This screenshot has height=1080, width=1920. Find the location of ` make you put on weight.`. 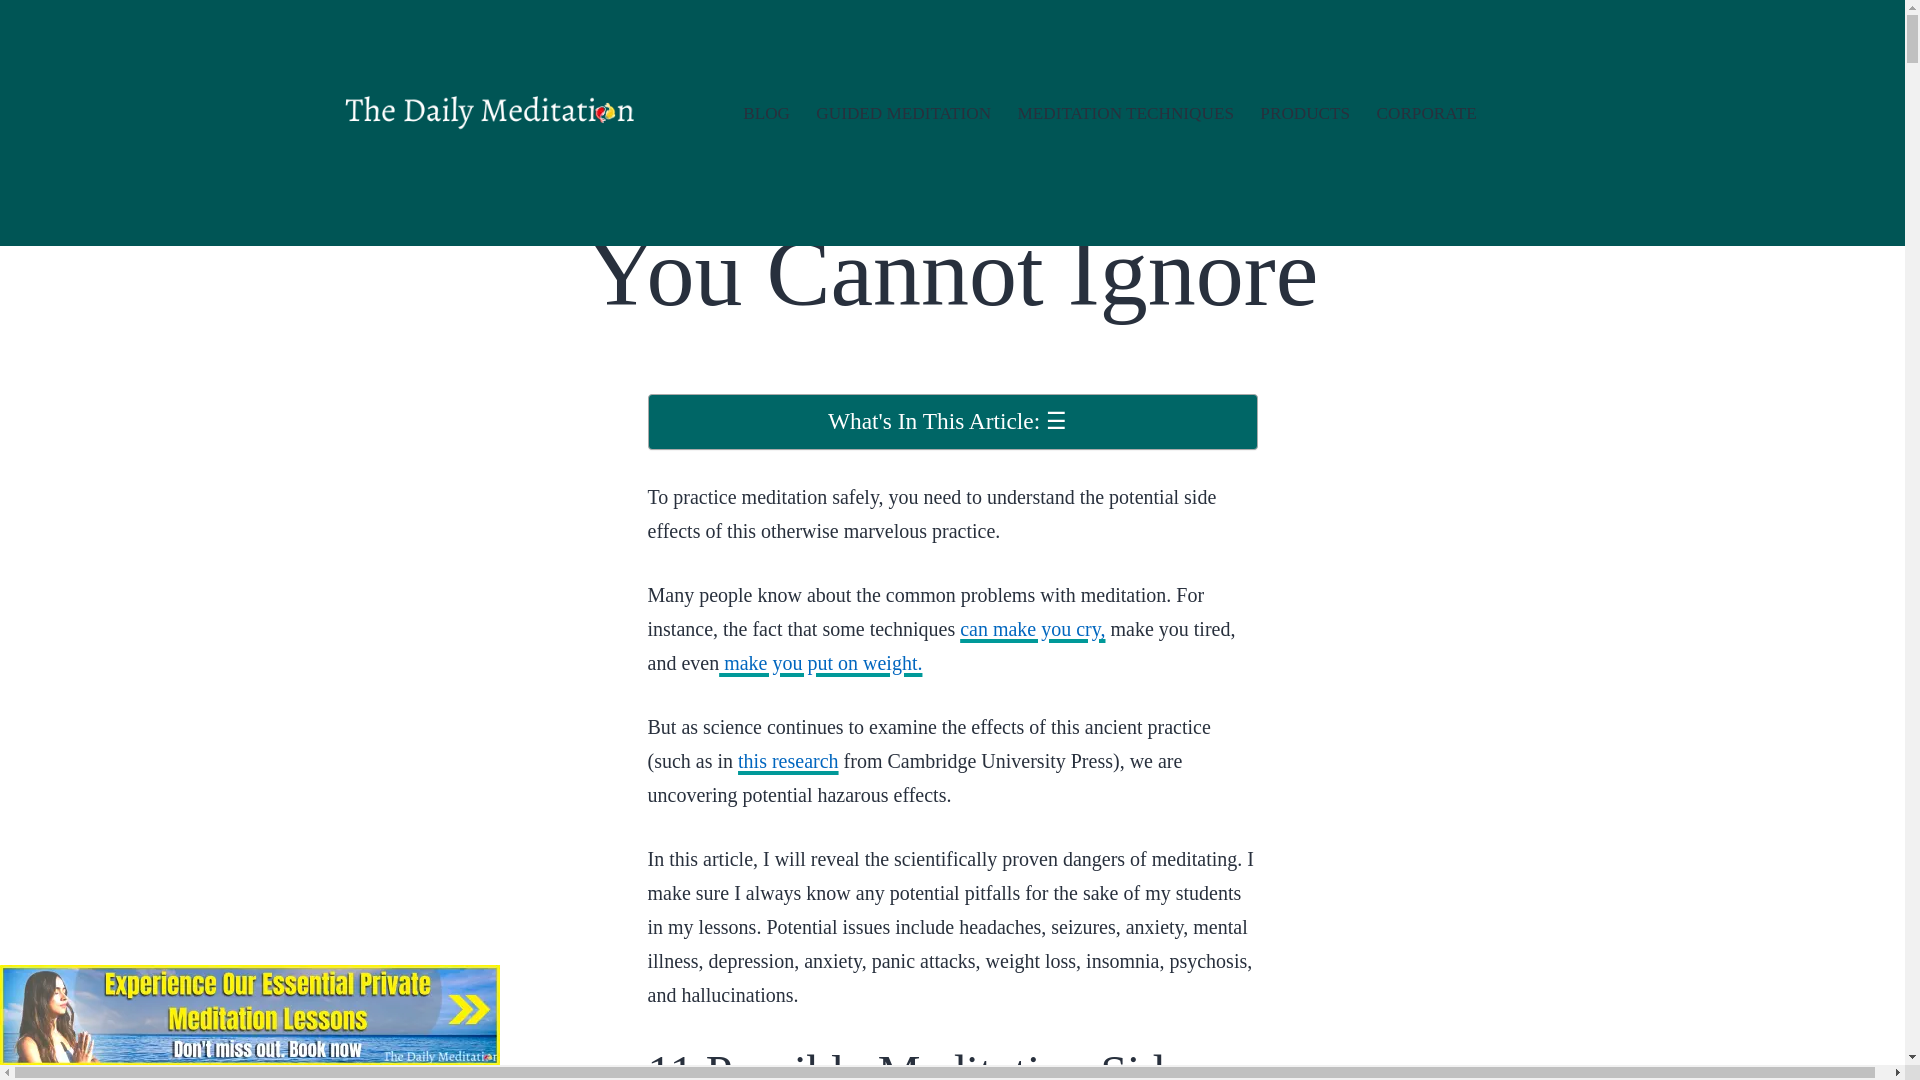

 make you put on weight. is located at coordinates (820, 662).